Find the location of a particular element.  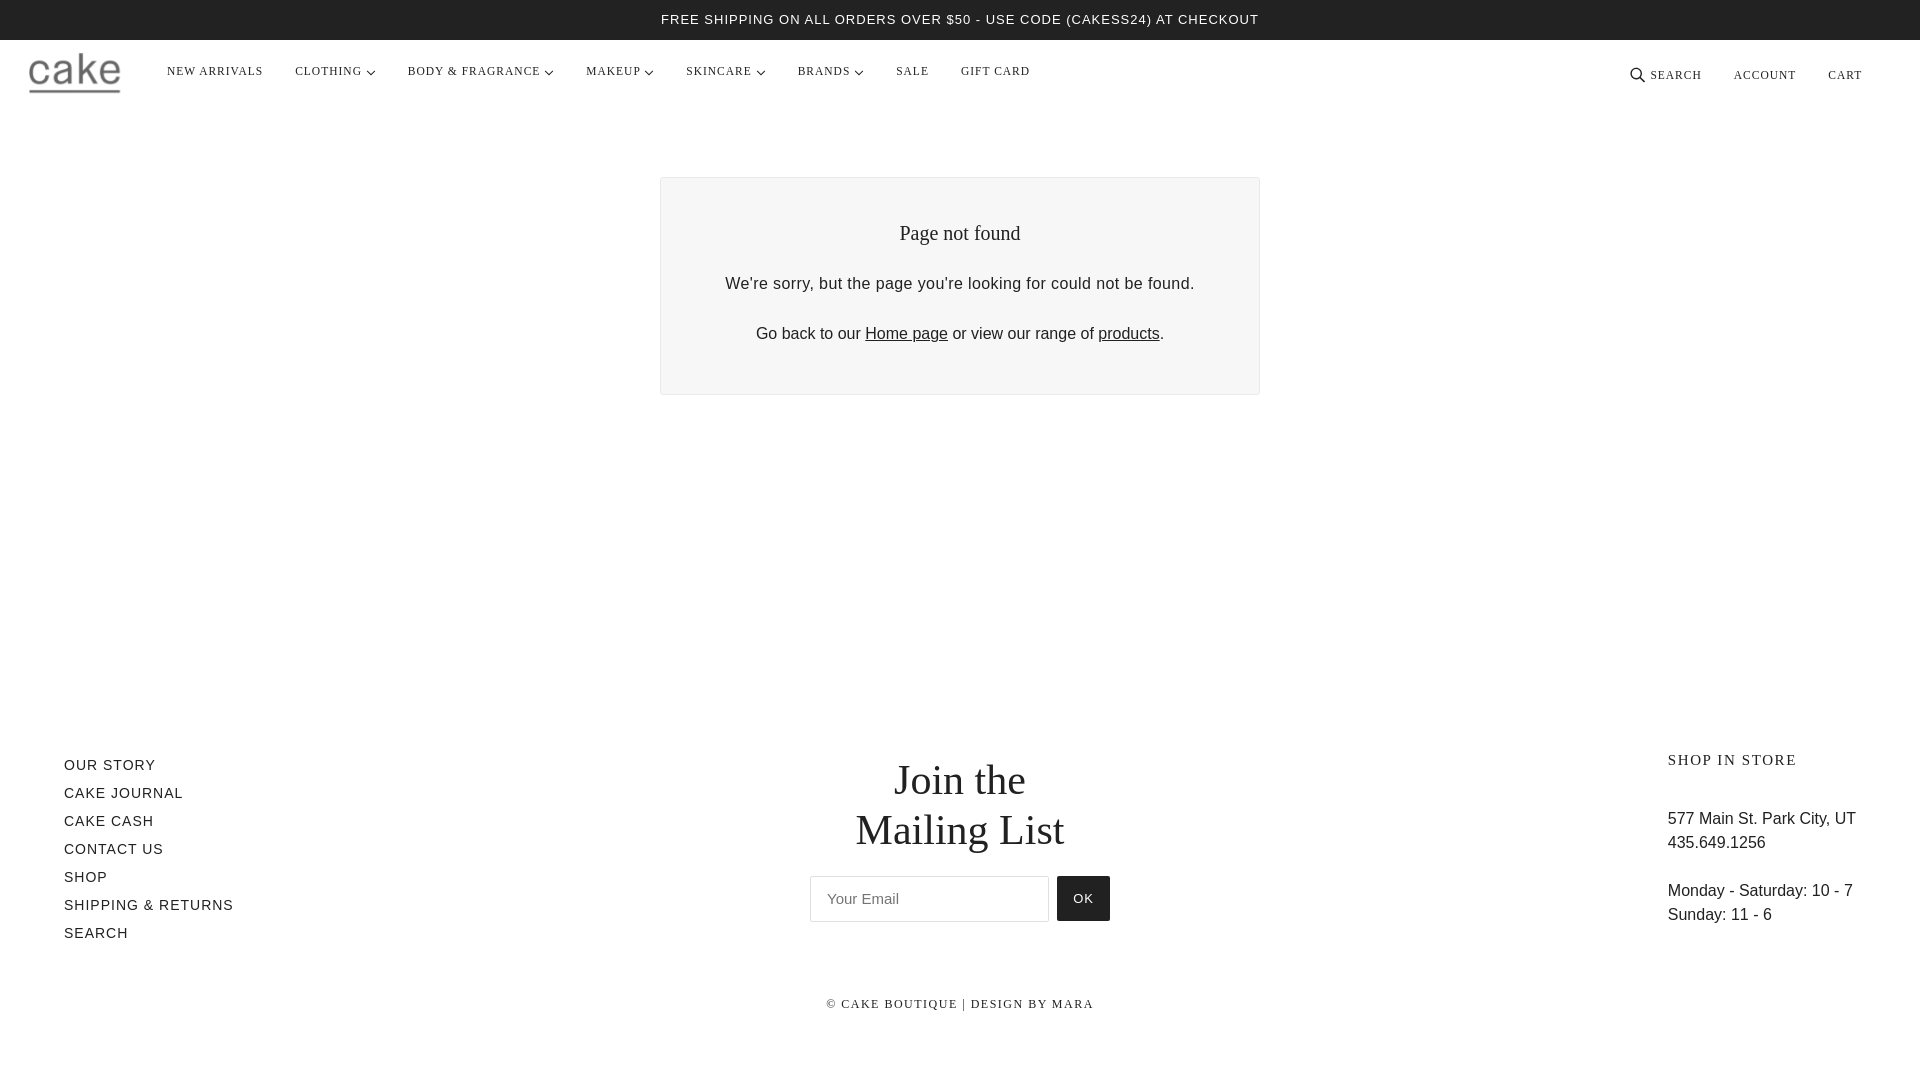

CLOTHING is located at coordinates (334, 71).